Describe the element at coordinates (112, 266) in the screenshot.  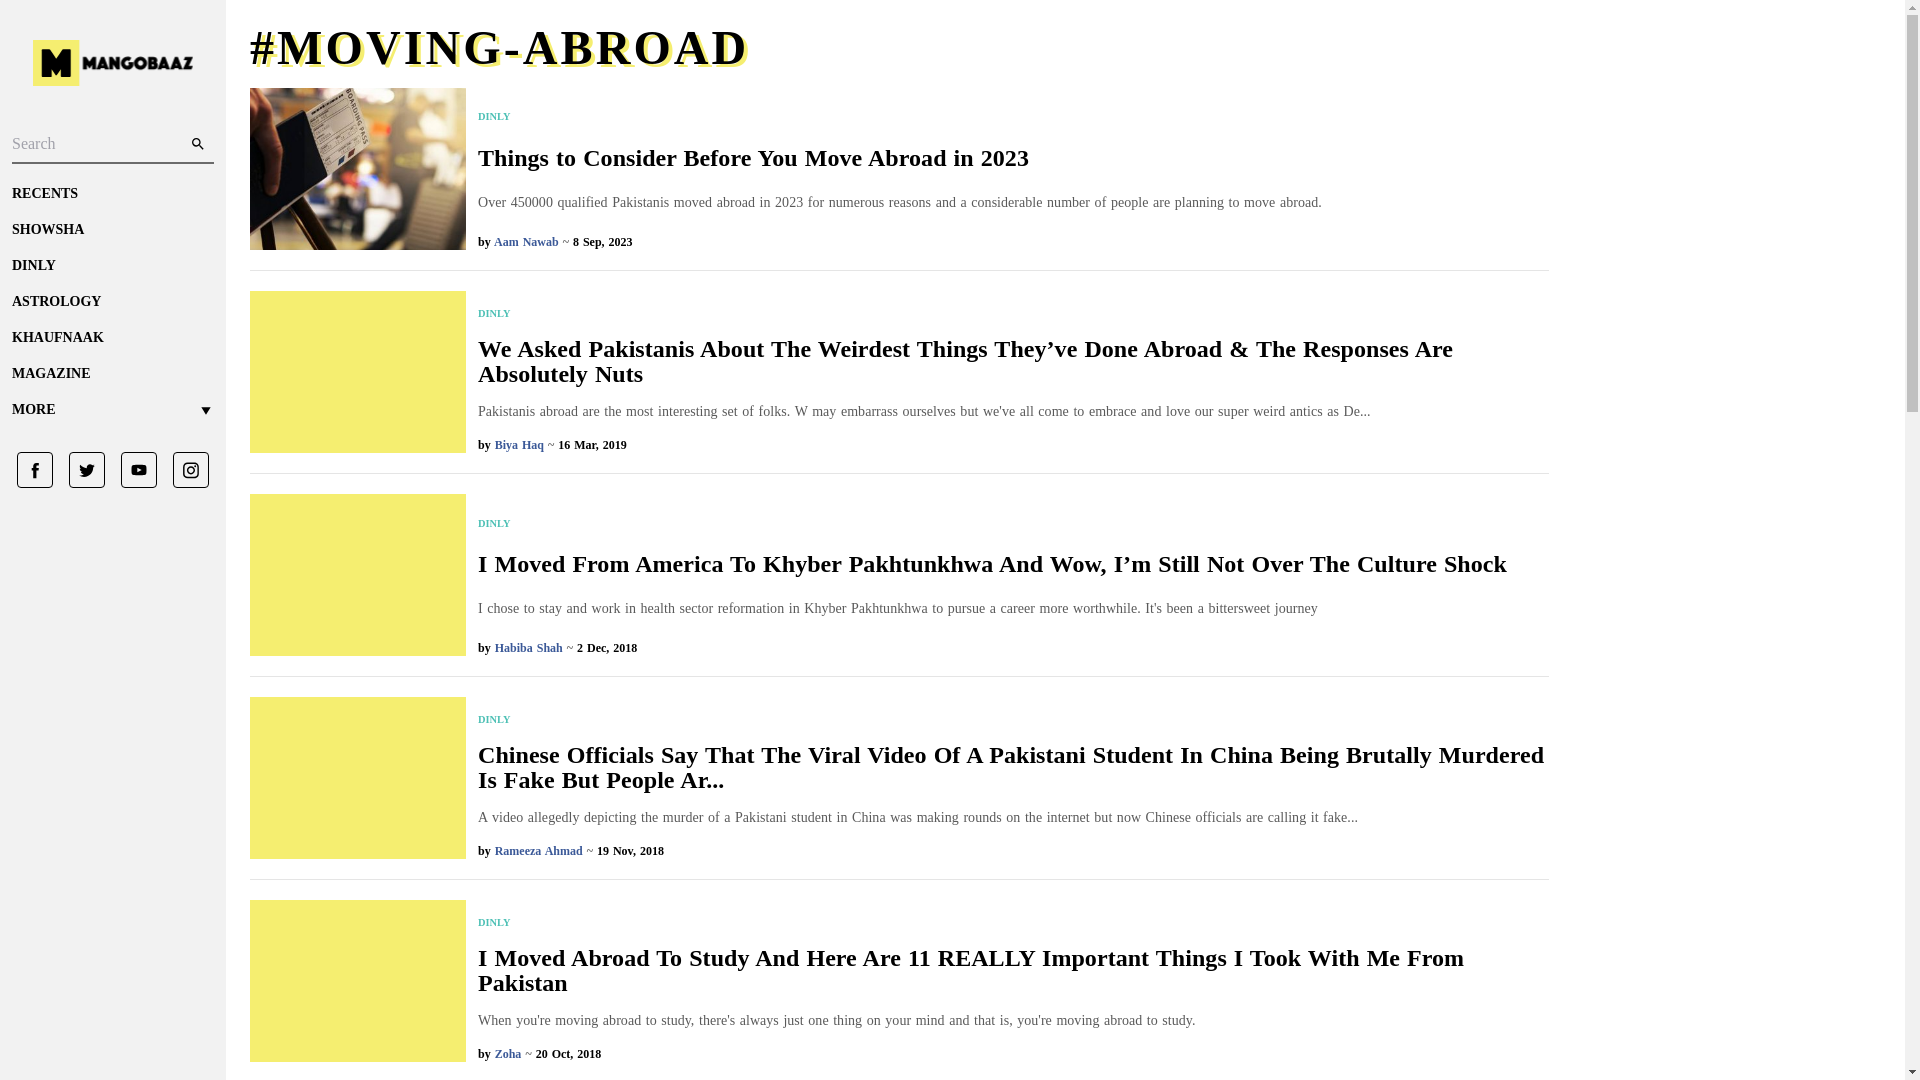
I see `DINLY` at that location.